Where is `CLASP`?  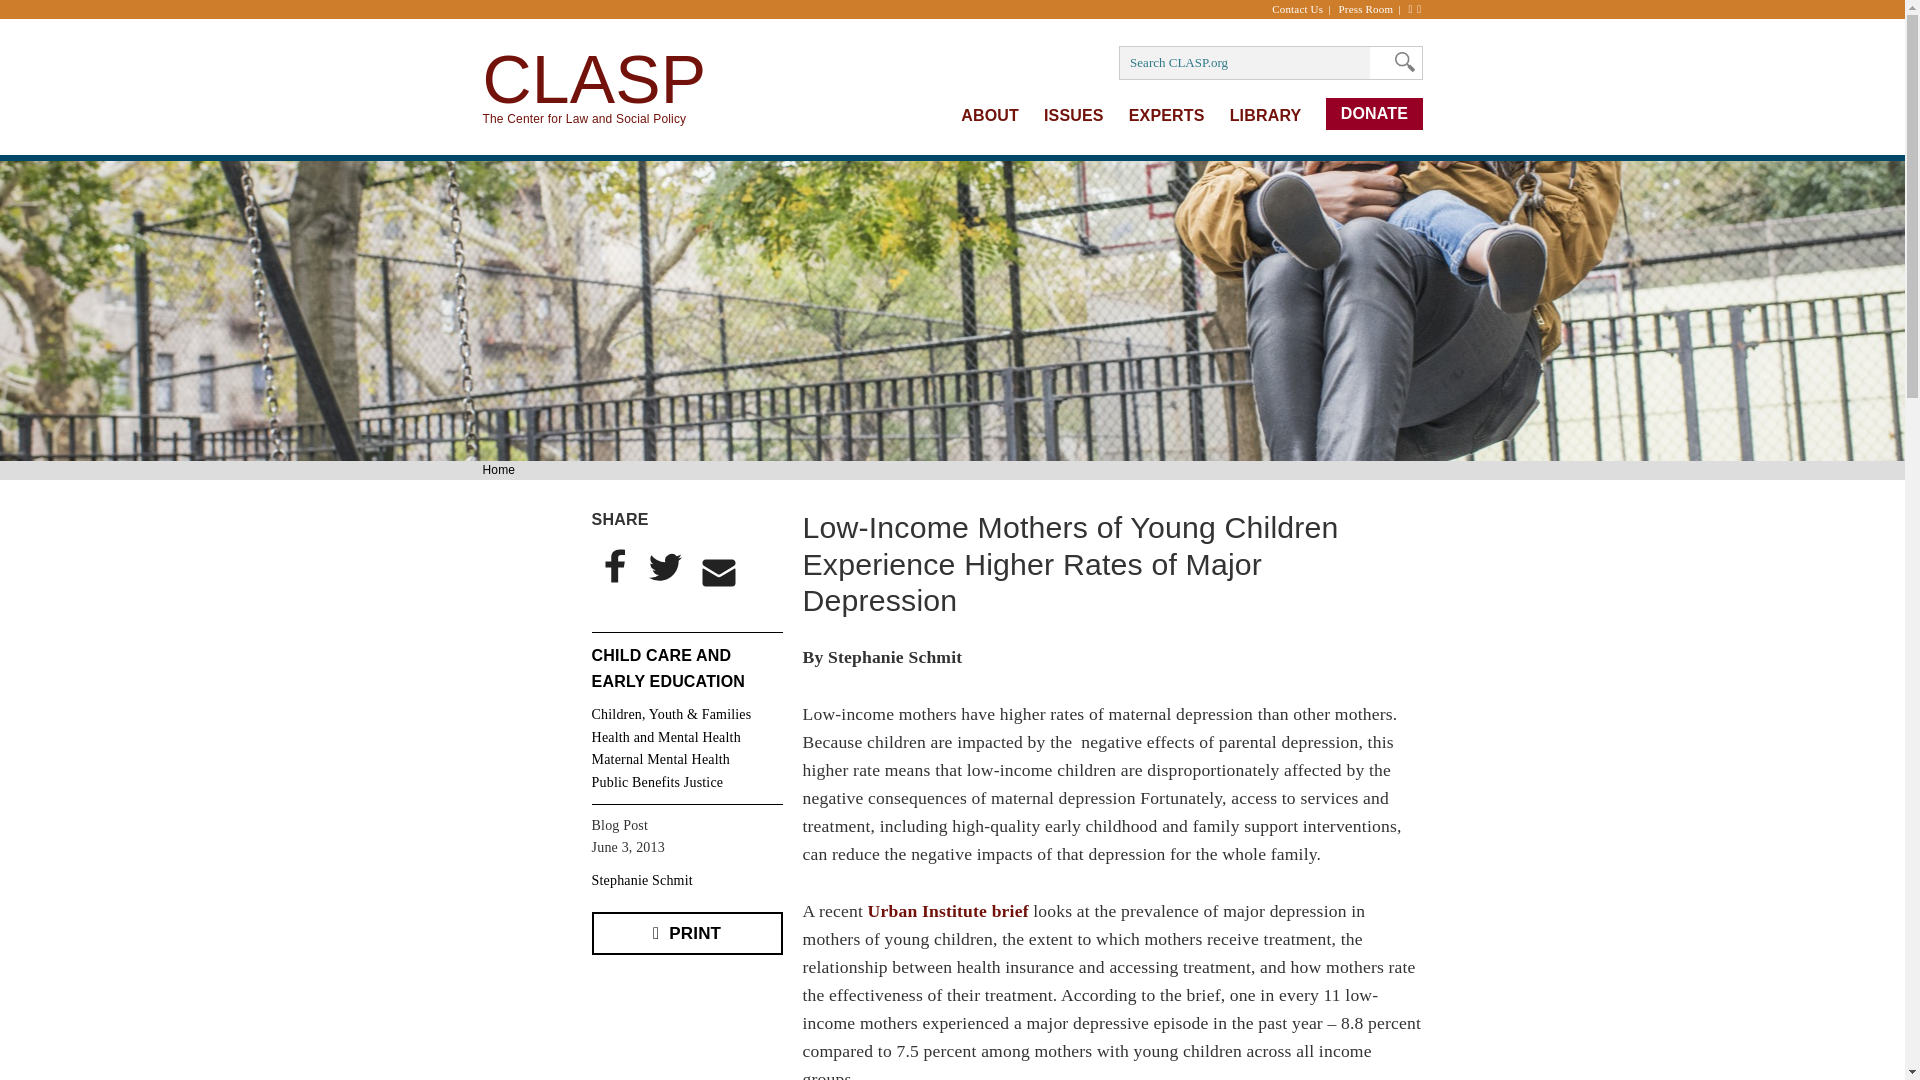
CLASP is located at coordinates (594, 78).